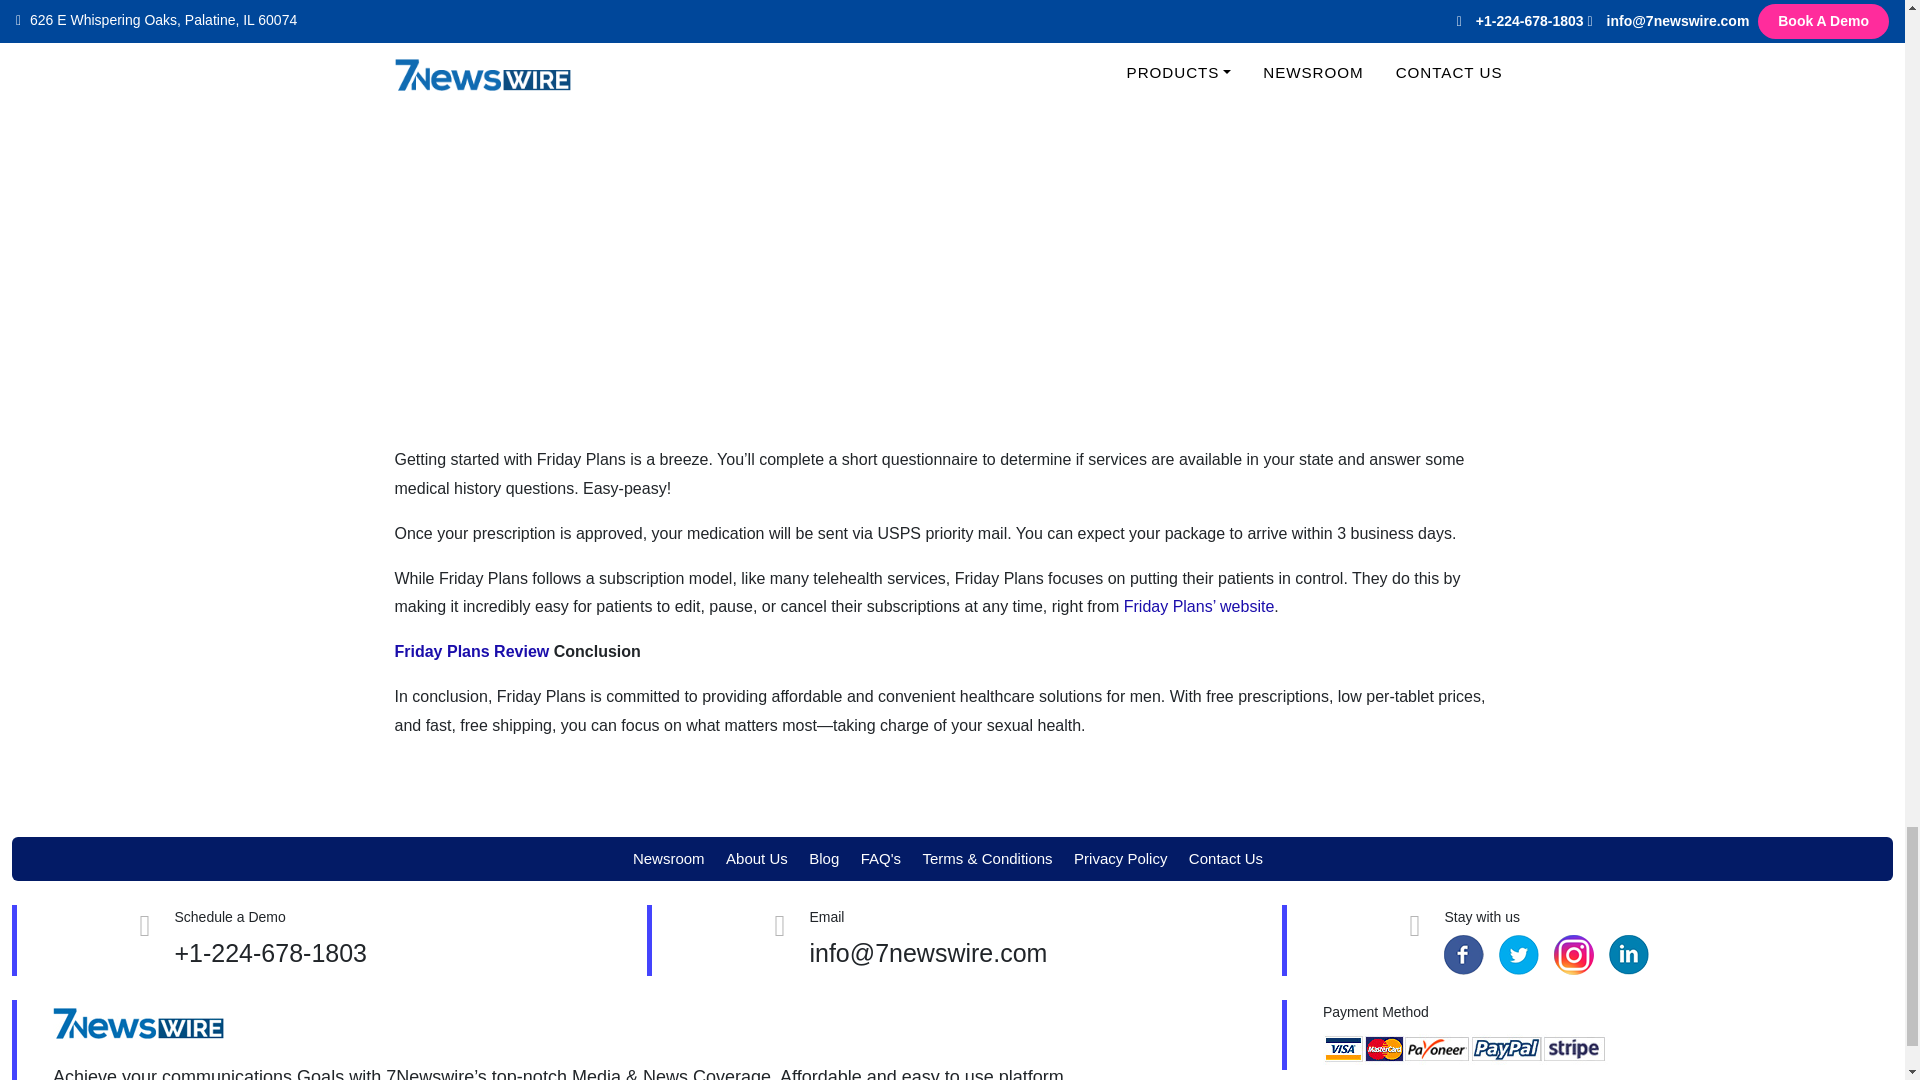  I want to click on About Us, so click(756, 858).